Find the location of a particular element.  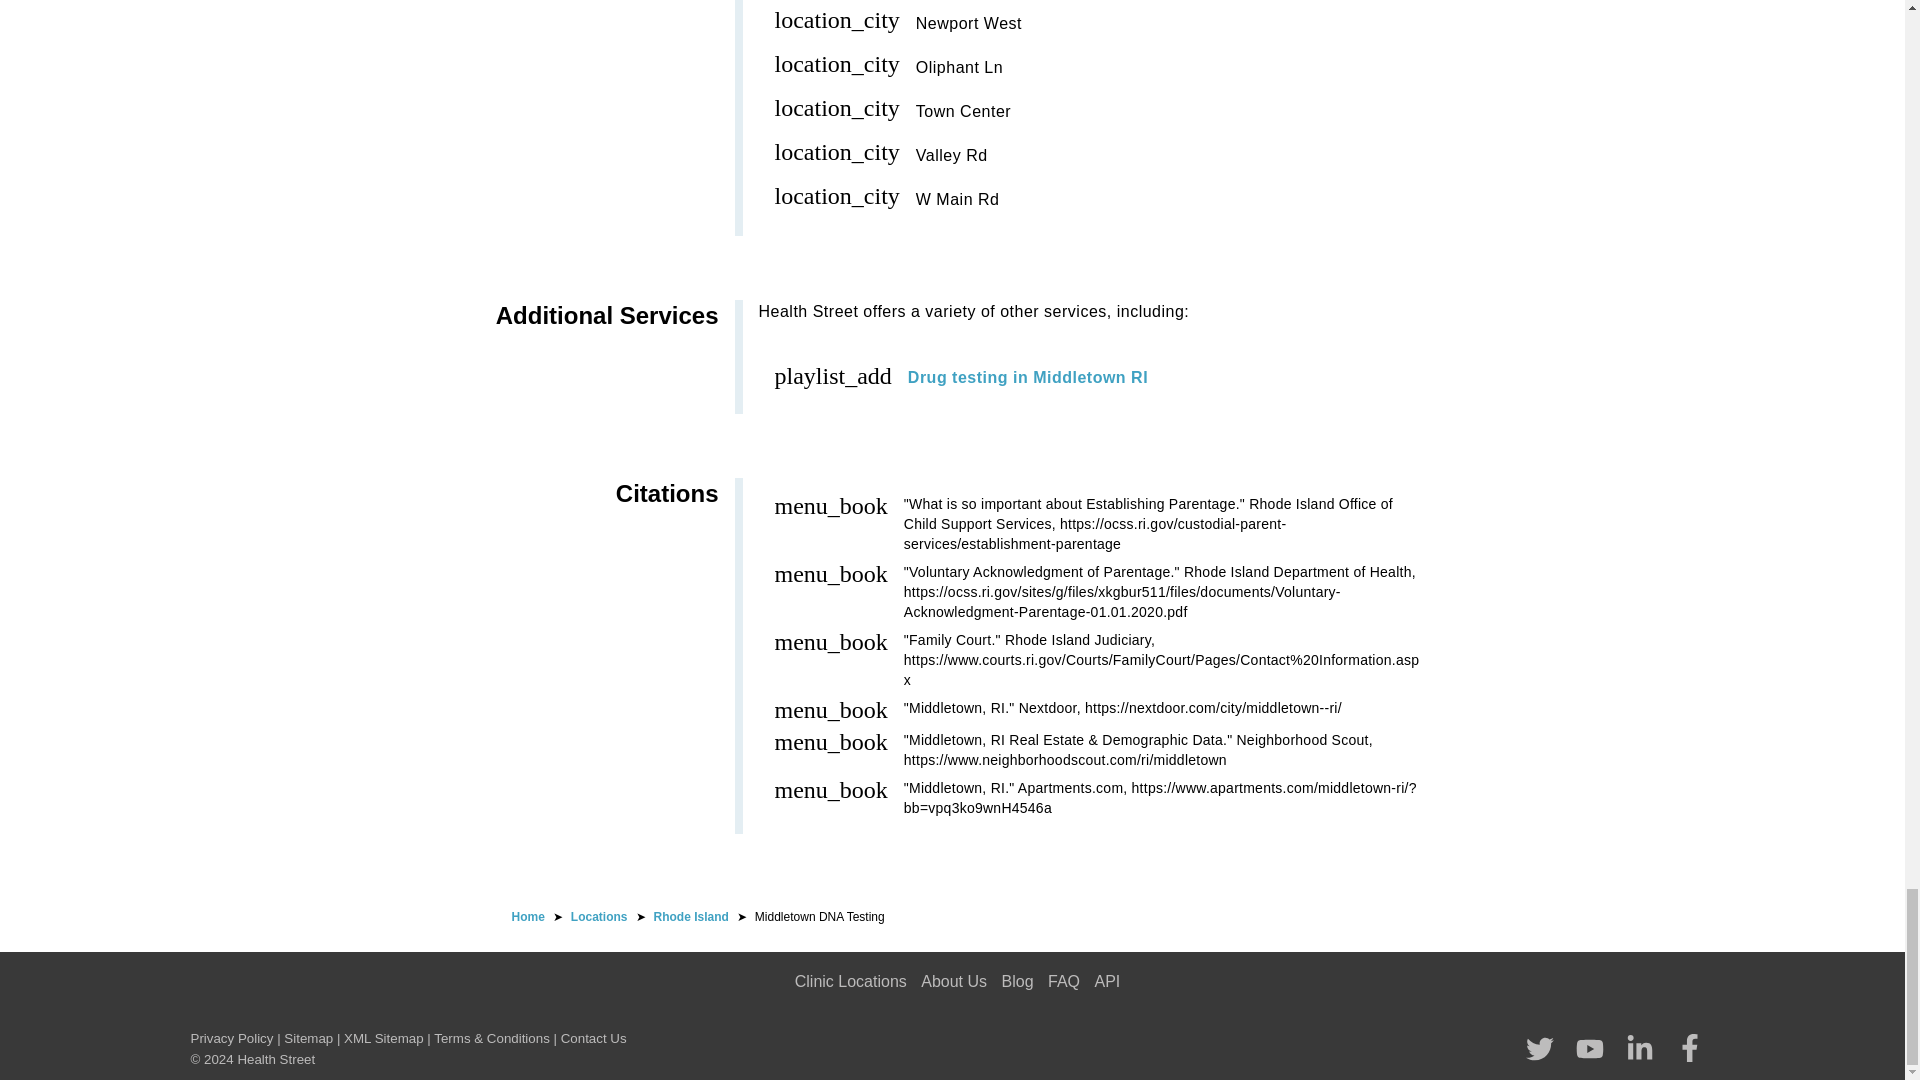

Health Street is located at coordinates (528, 917).